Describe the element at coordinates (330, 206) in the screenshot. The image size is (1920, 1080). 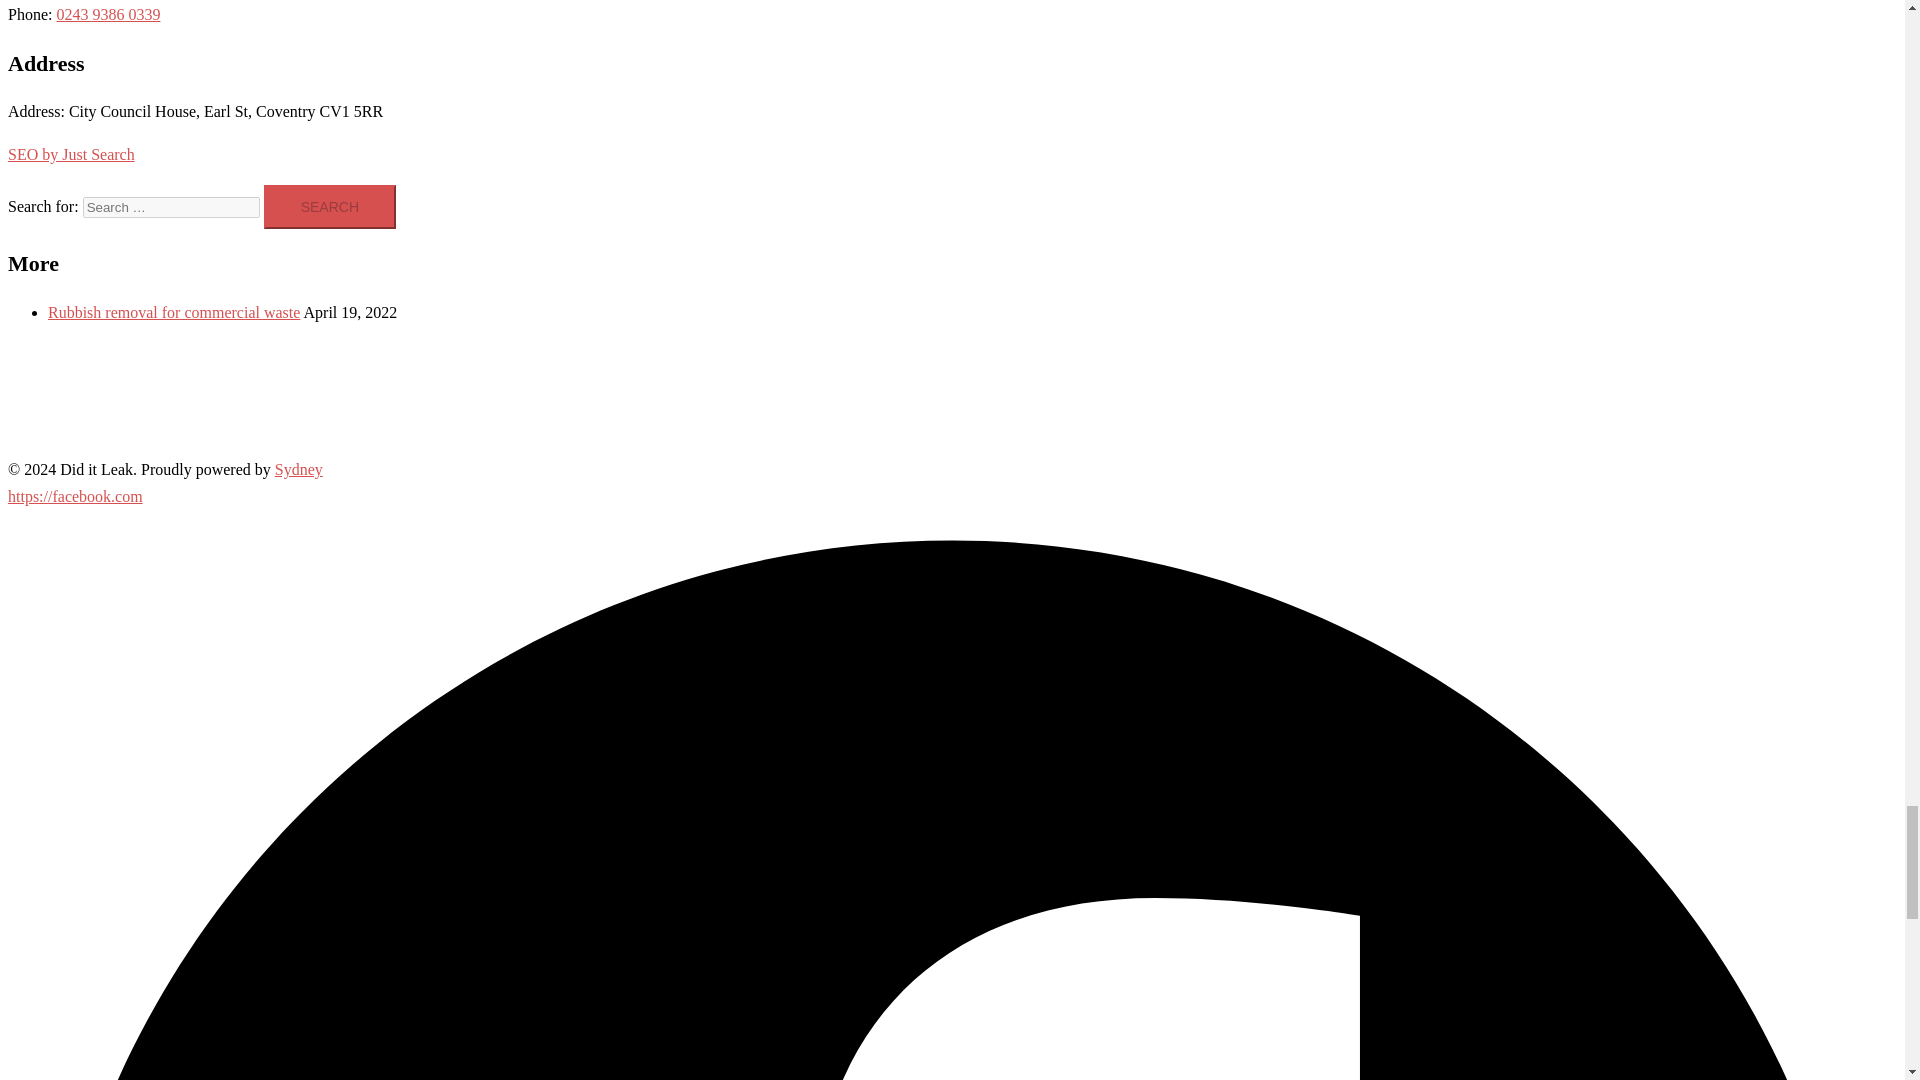
I see `Search` at that location.